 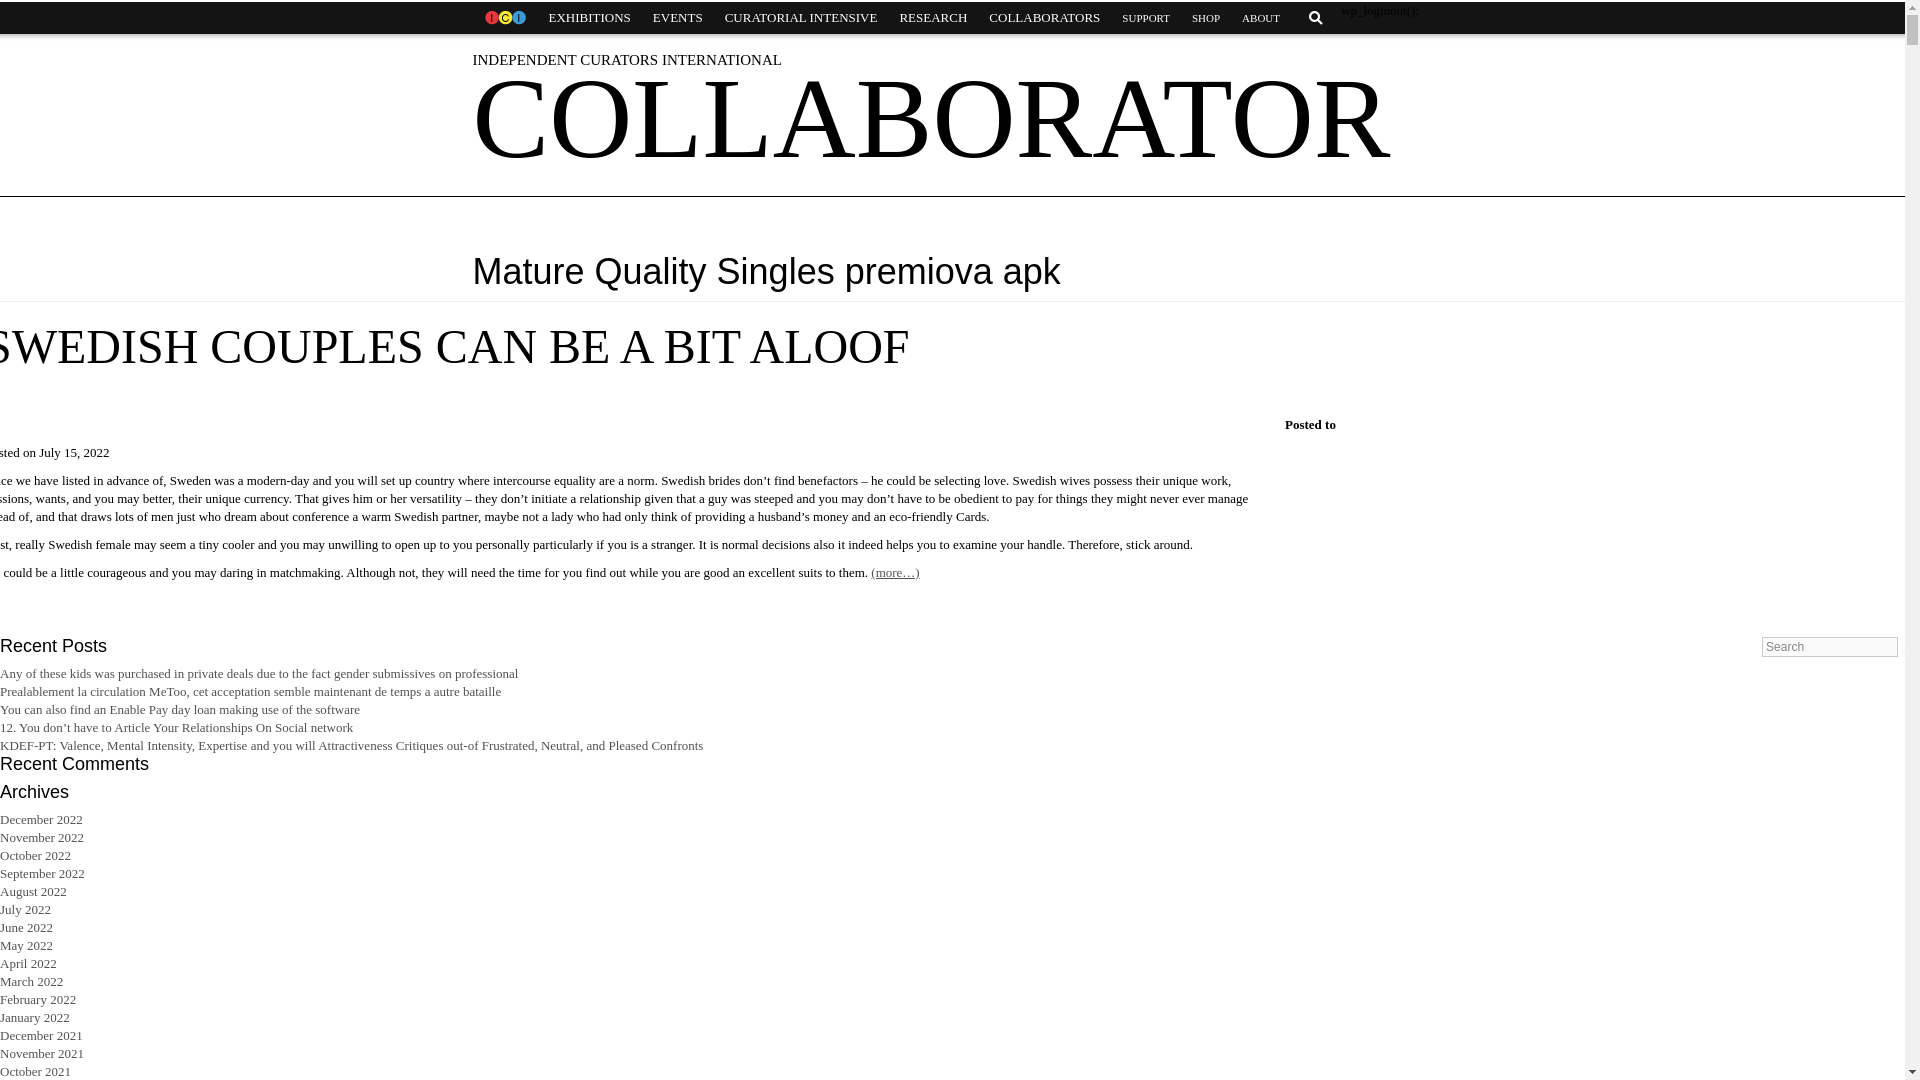 I want to click on CURATORIAL INTENSIVE, so click(x=801, y=18).